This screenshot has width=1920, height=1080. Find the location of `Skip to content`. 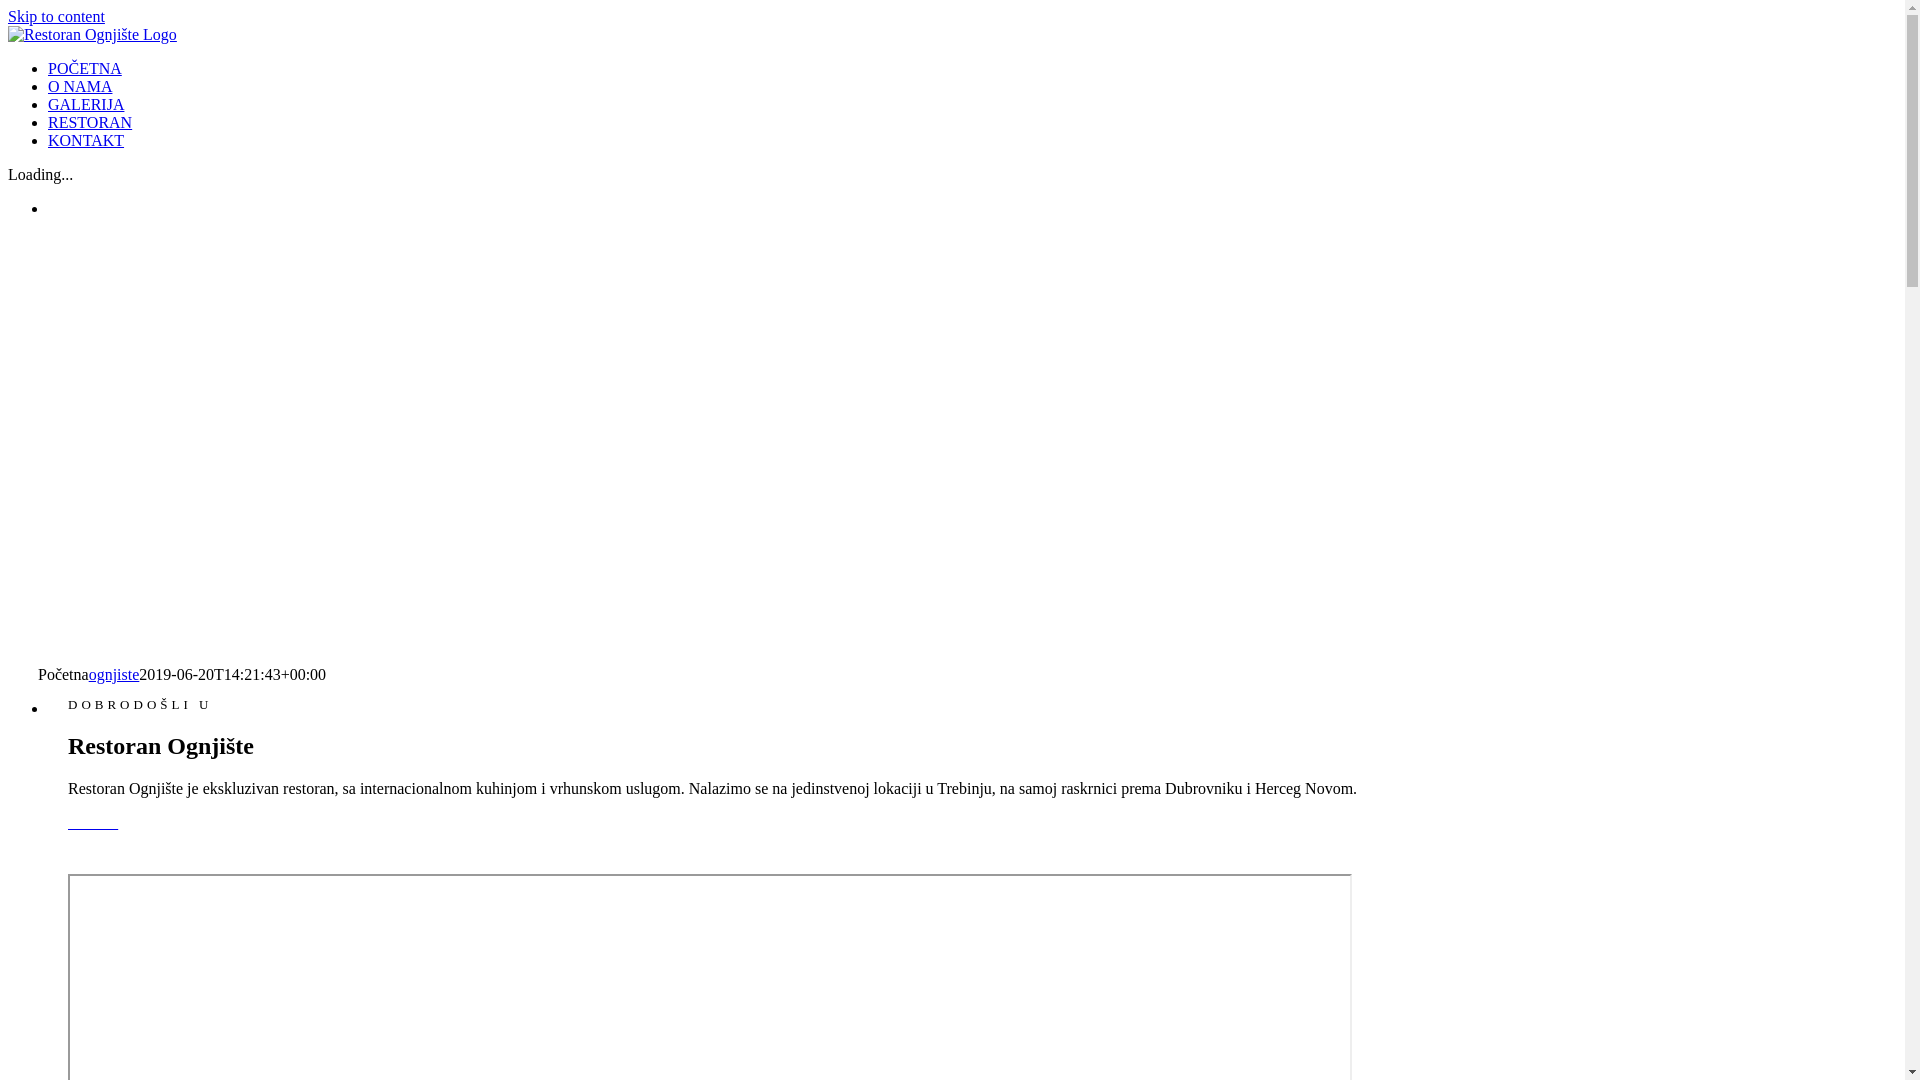

Skip to content is located at coordinates (56, 16).